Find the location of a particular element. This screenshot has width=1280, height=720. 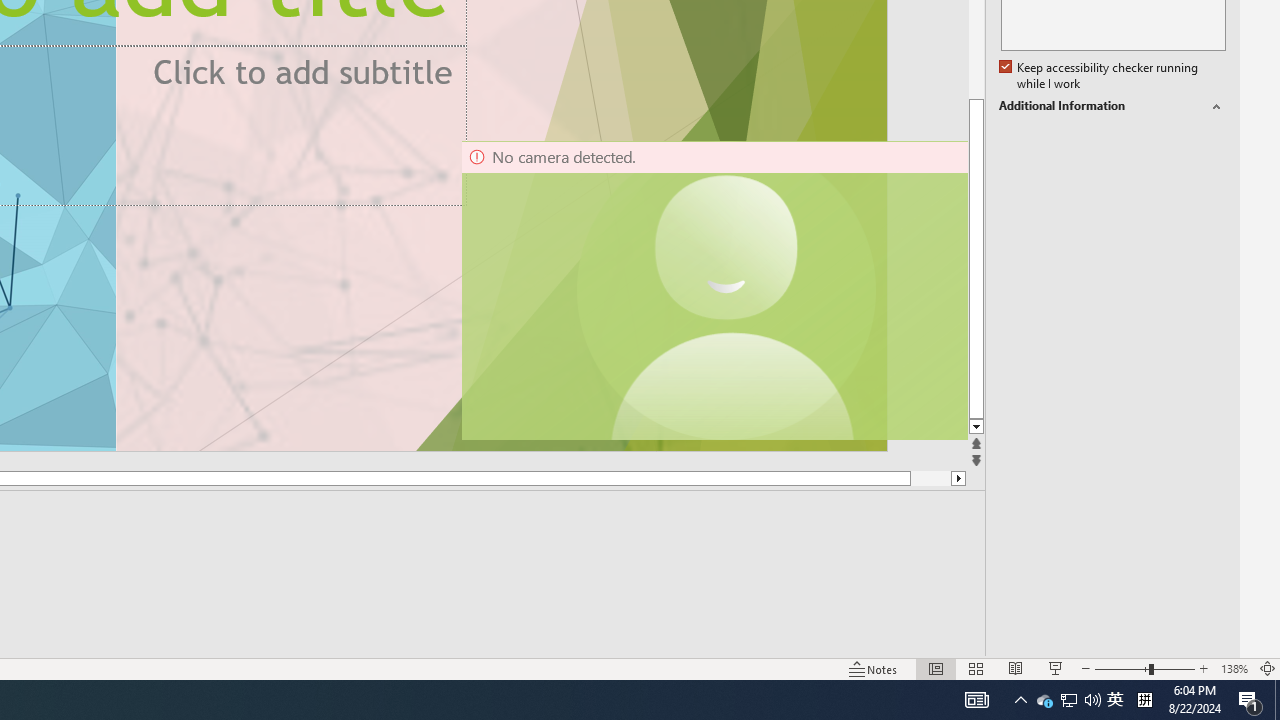

Additional Information is located at coordinates (1044, 700).